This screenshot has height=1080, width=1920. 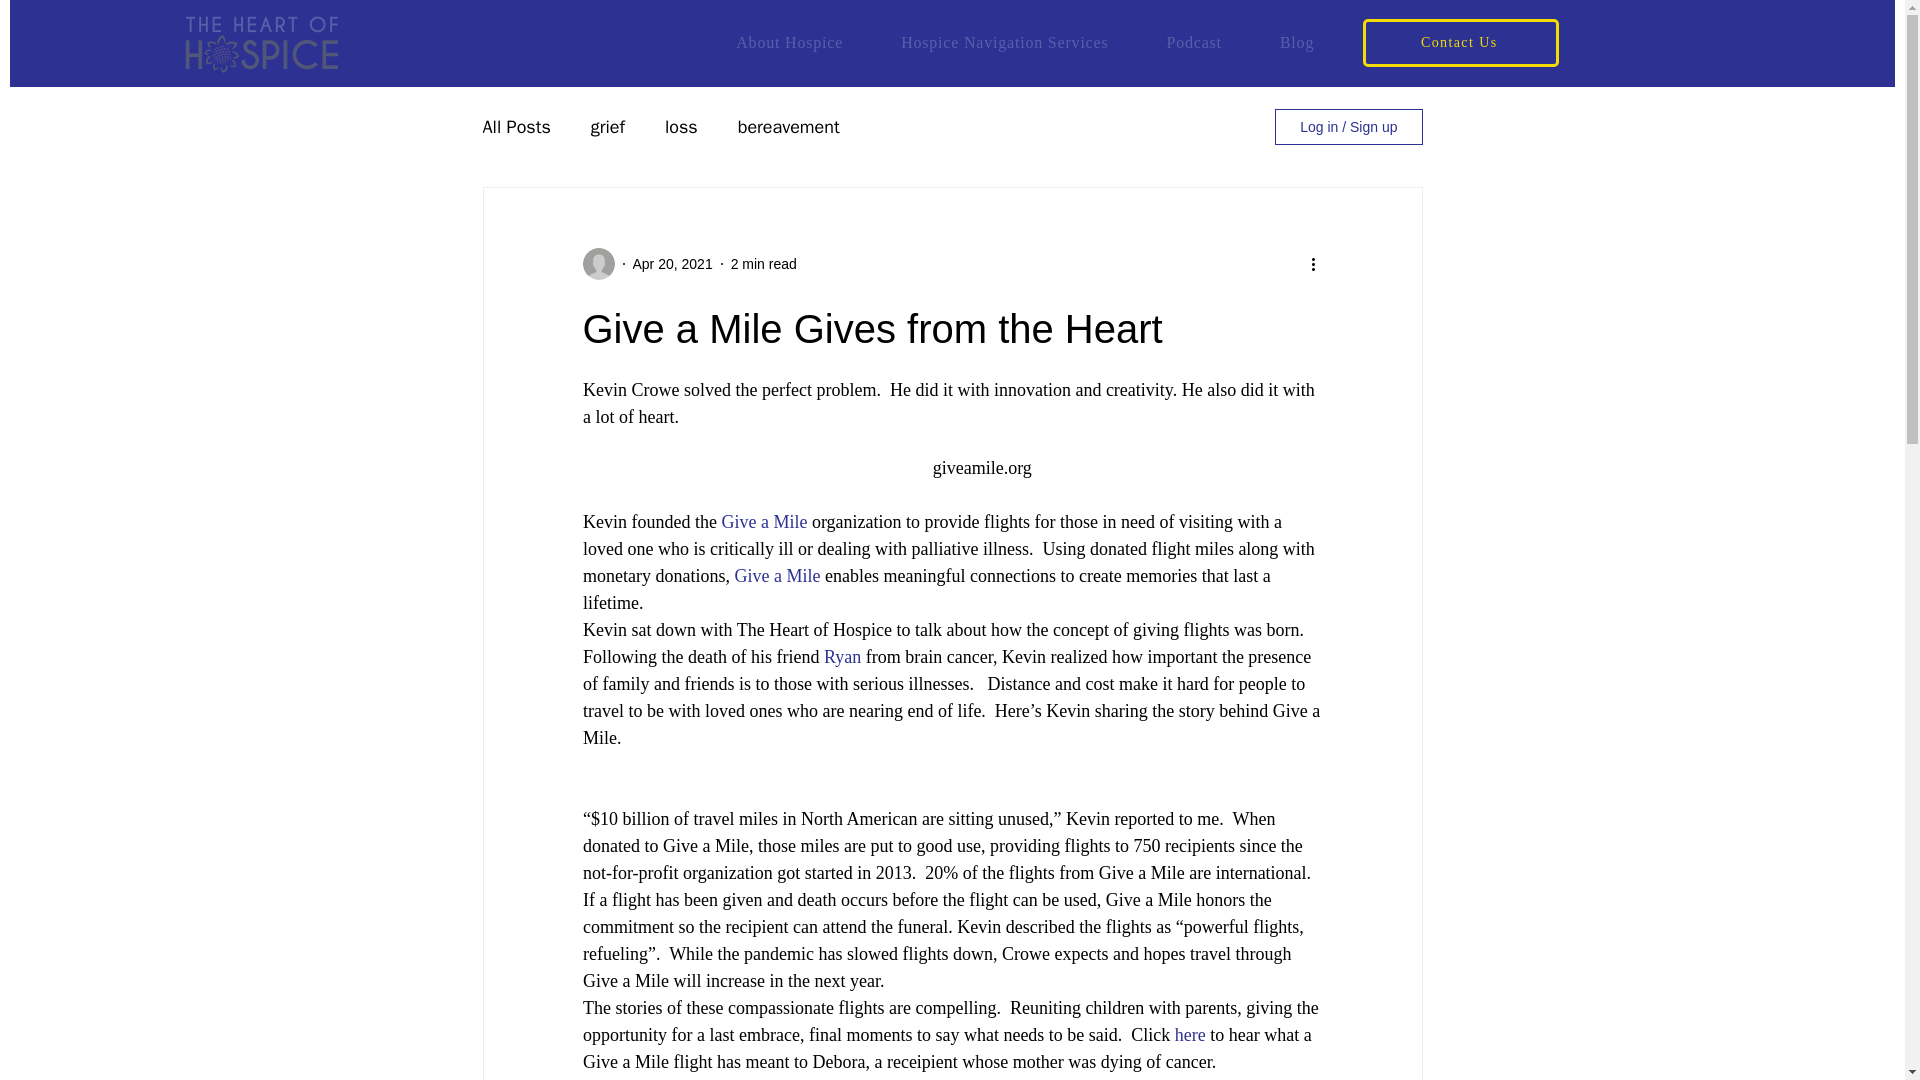 What do you see at coordinates (1193, 42) in the screenshot?
I see `Podcast` at bounding box center [1193, 42].